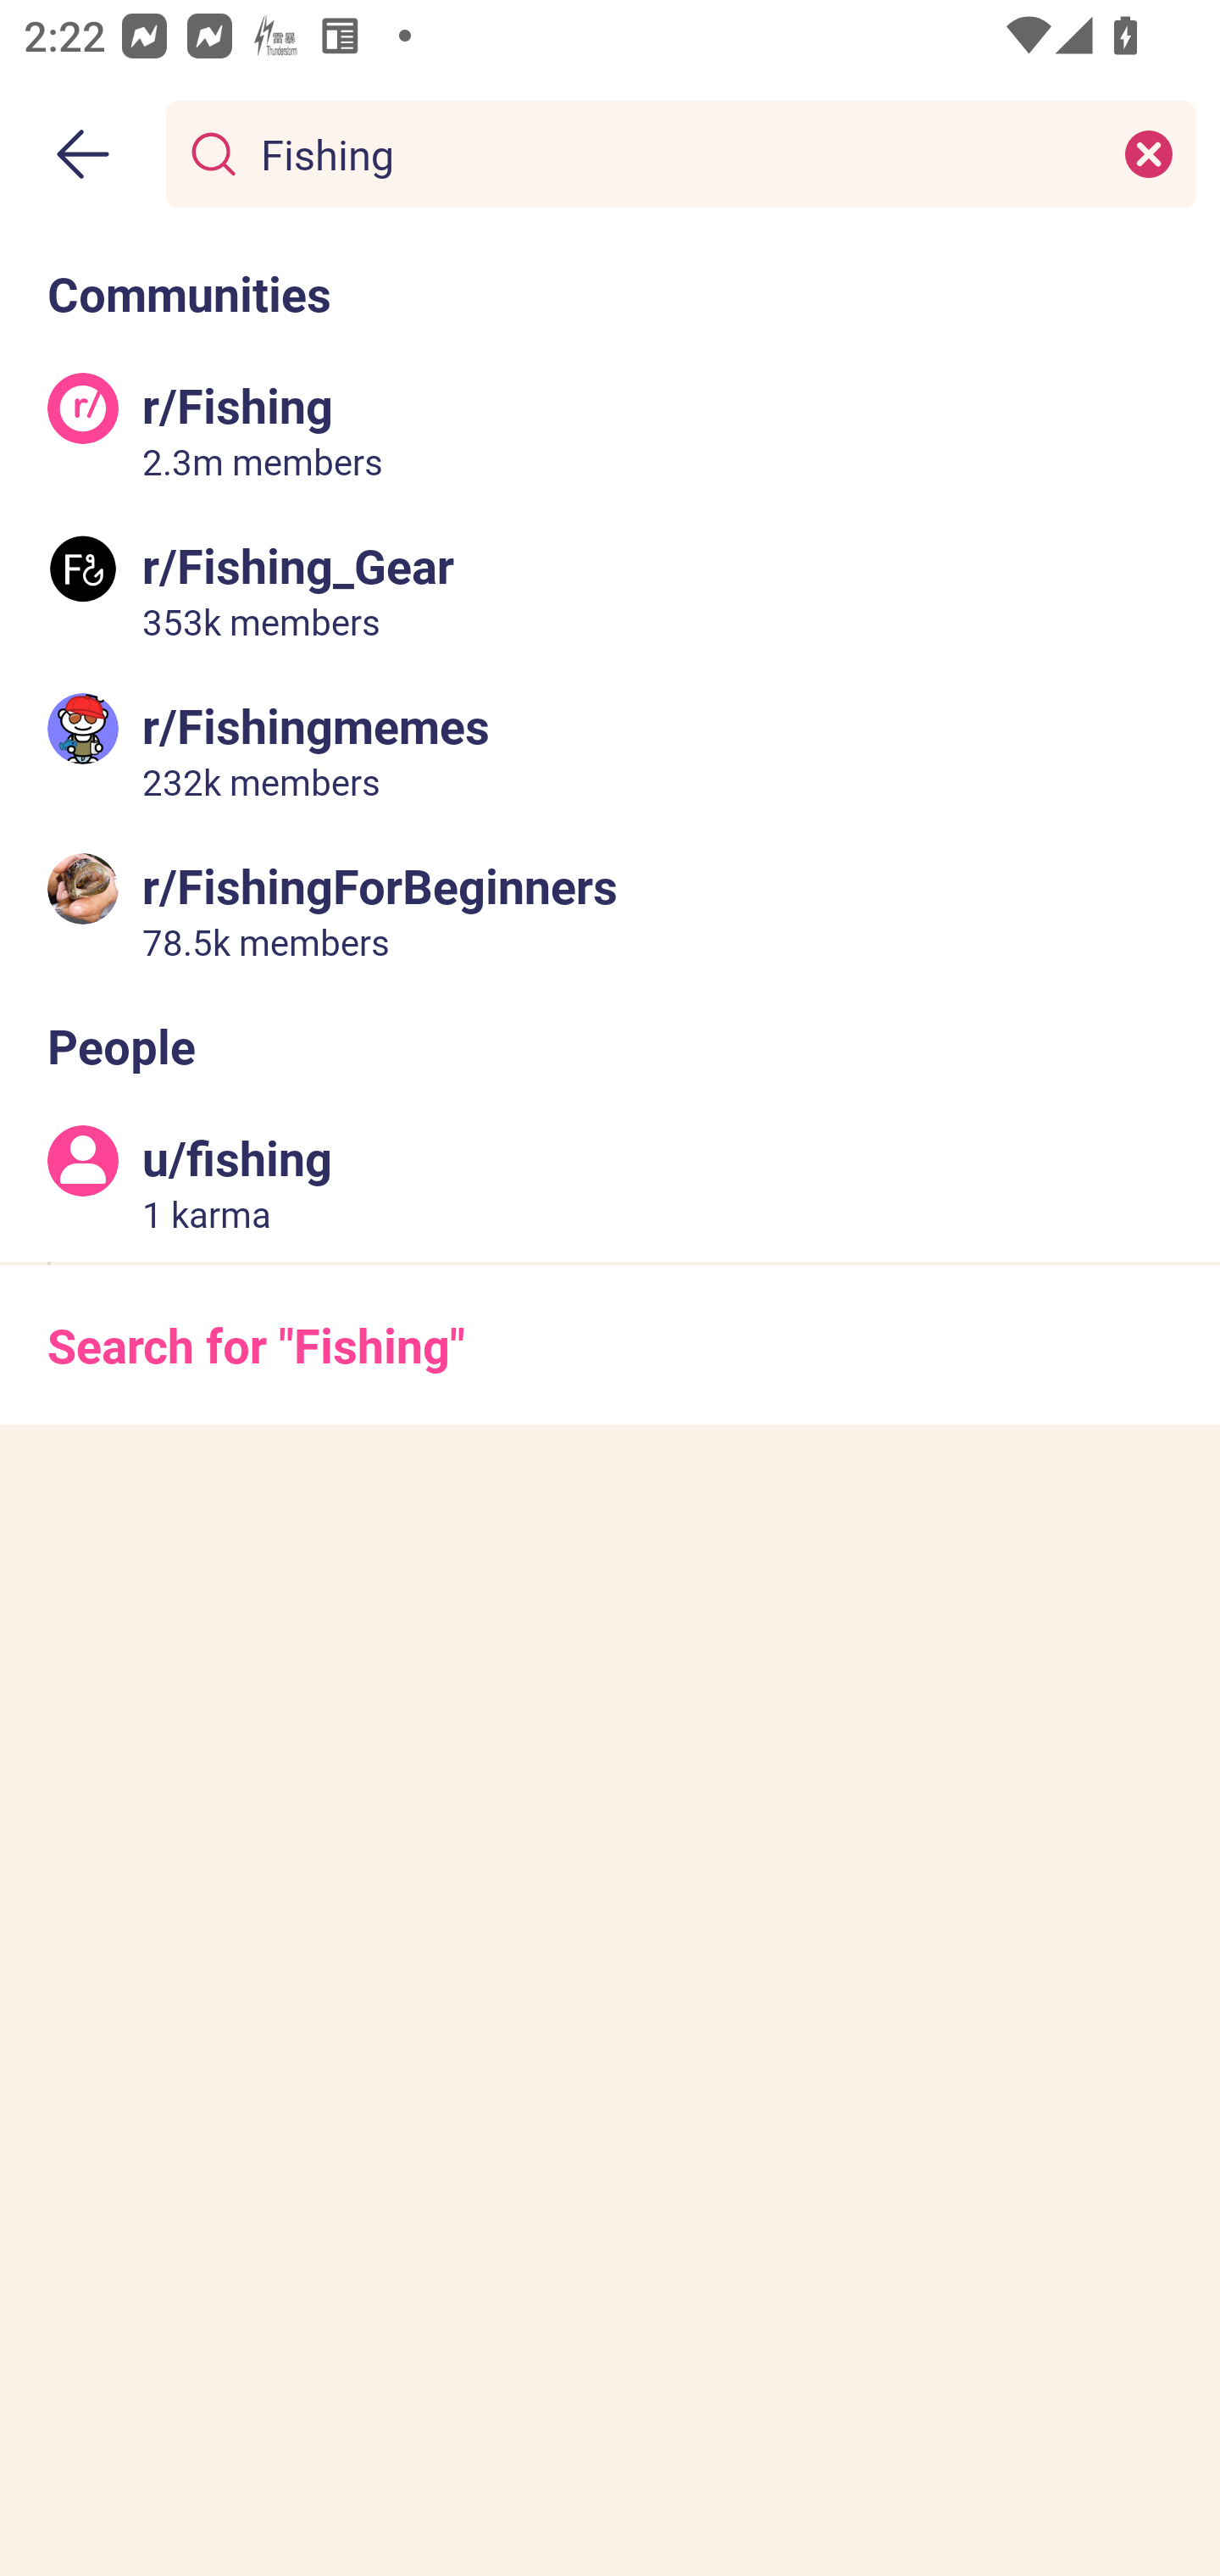  I want to click on u/fishing 1 karma 1 karma, so click(610, 1182).